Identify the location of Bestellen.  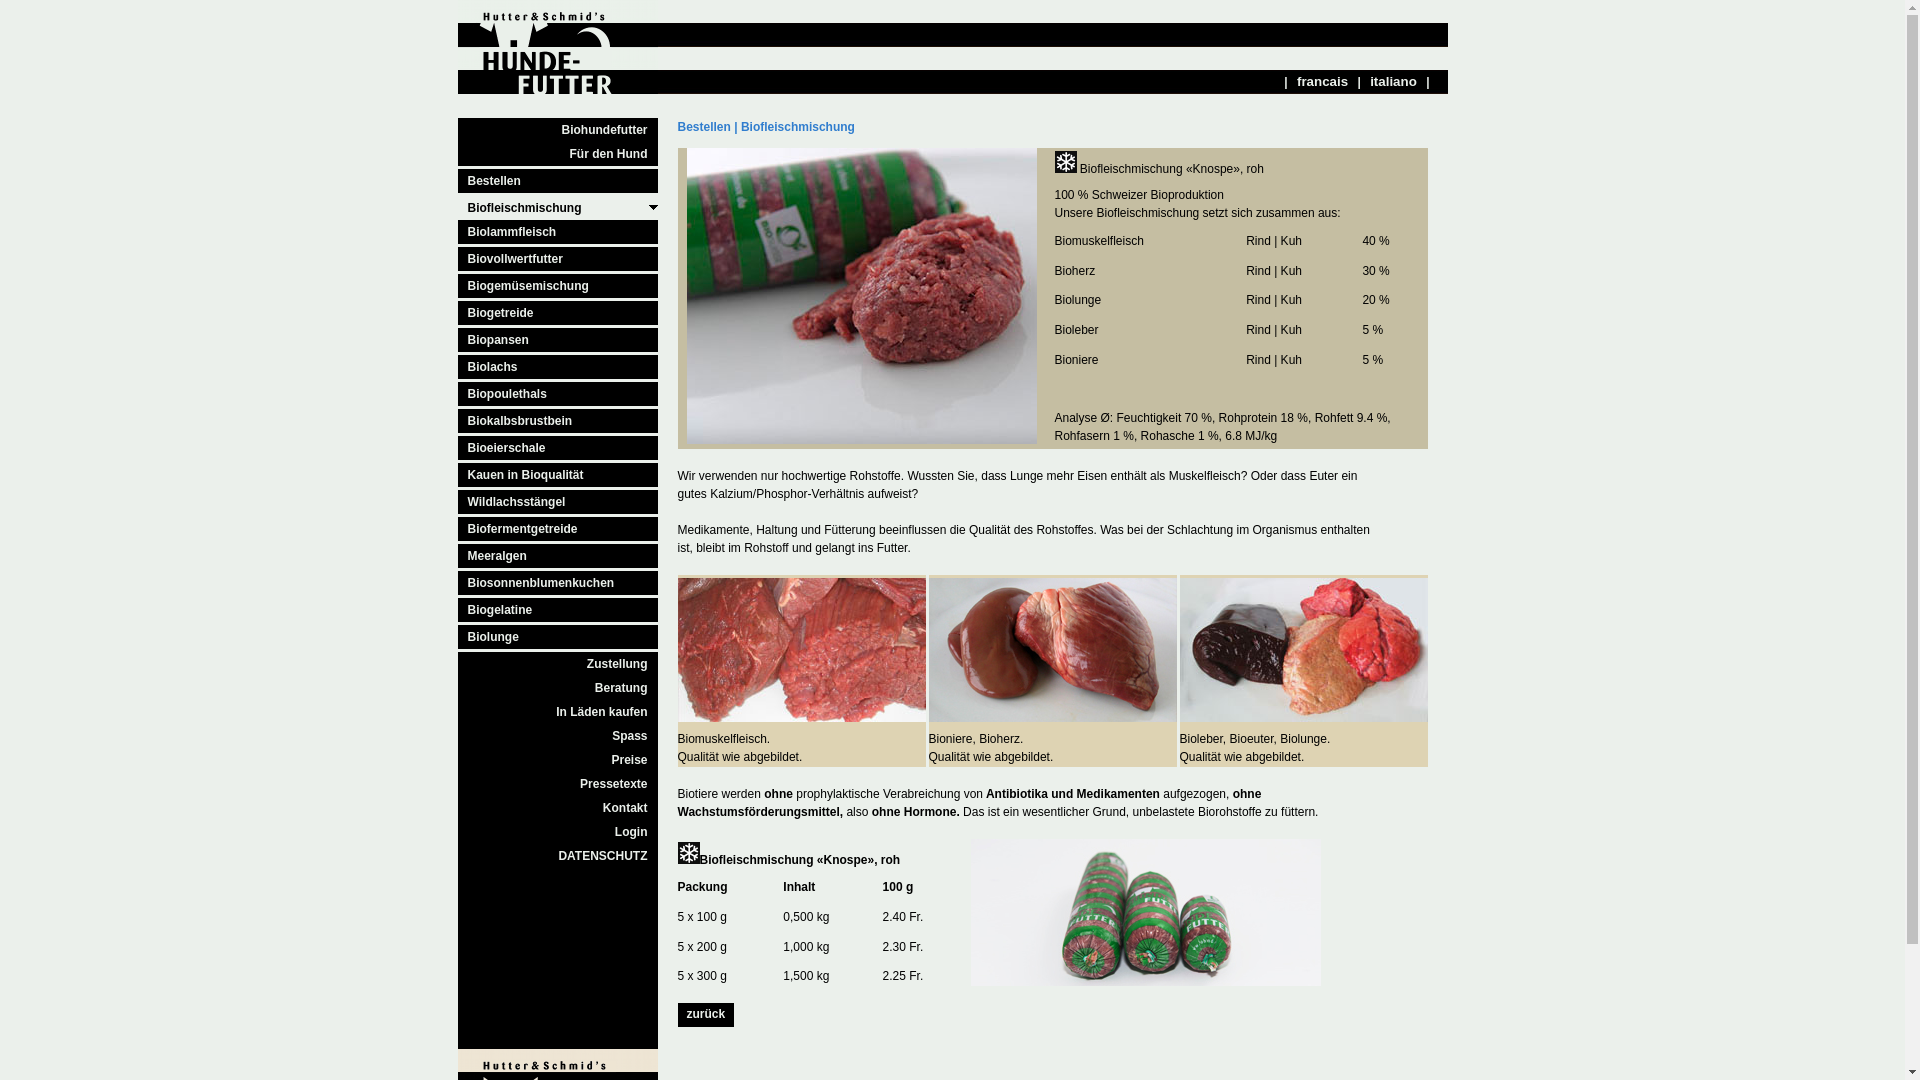
(704, 127).